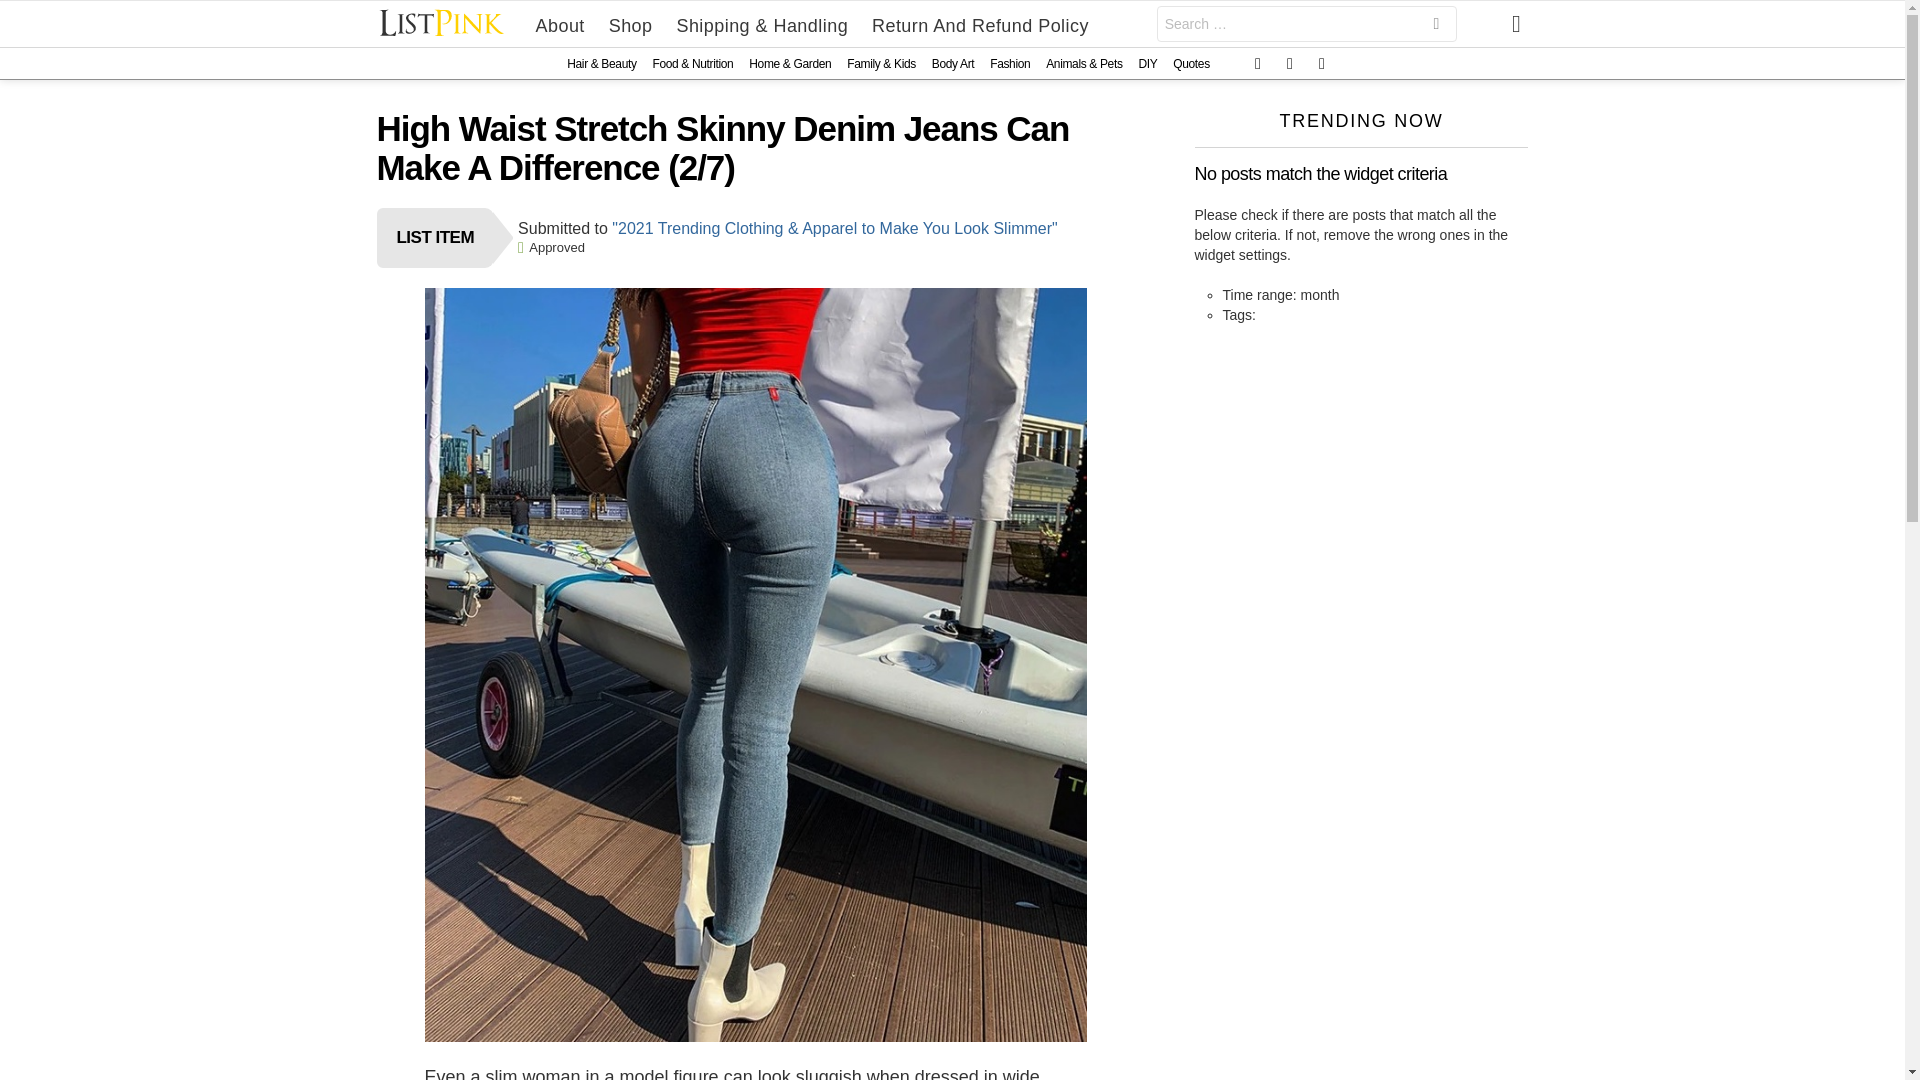 The width and height of the screenshot is (1920, 1080). I want to click on SEARCH, so click(1436, 26).